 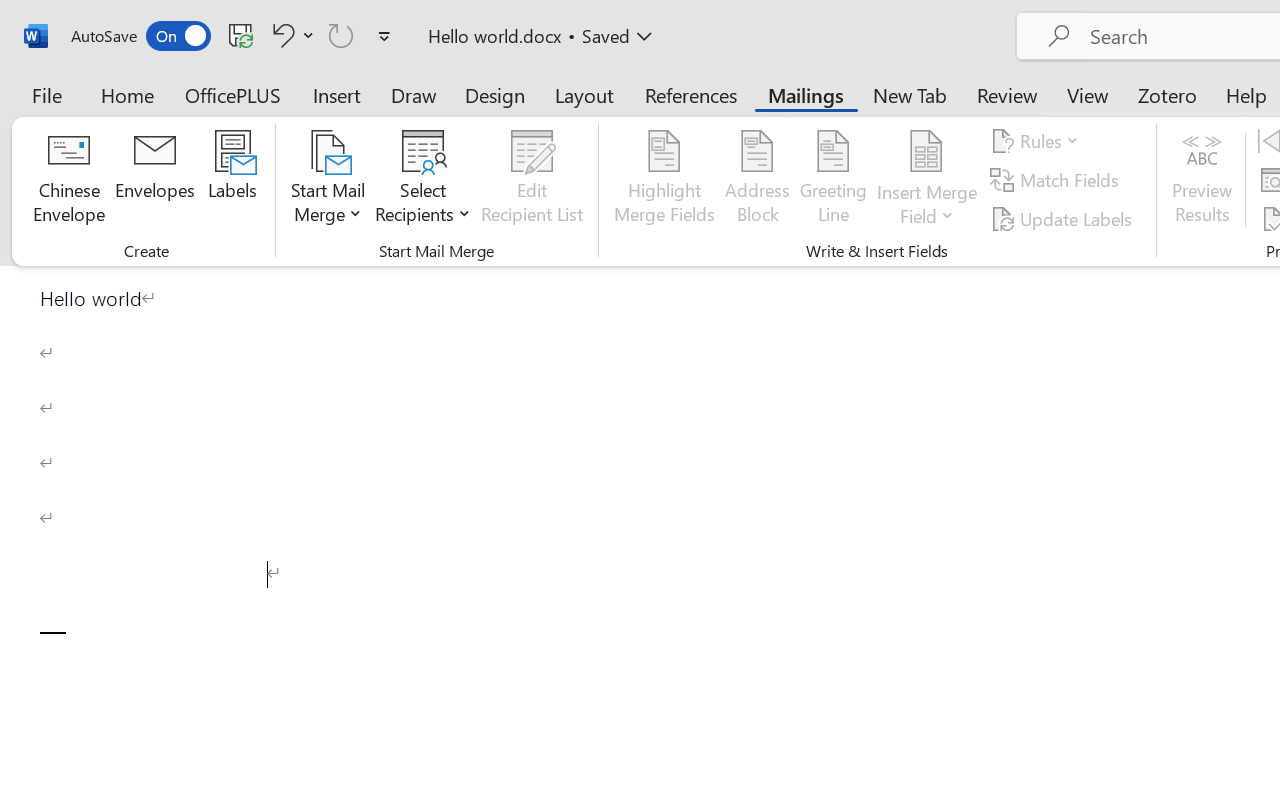 I want to click on More Options, so click(x=927, y=208).